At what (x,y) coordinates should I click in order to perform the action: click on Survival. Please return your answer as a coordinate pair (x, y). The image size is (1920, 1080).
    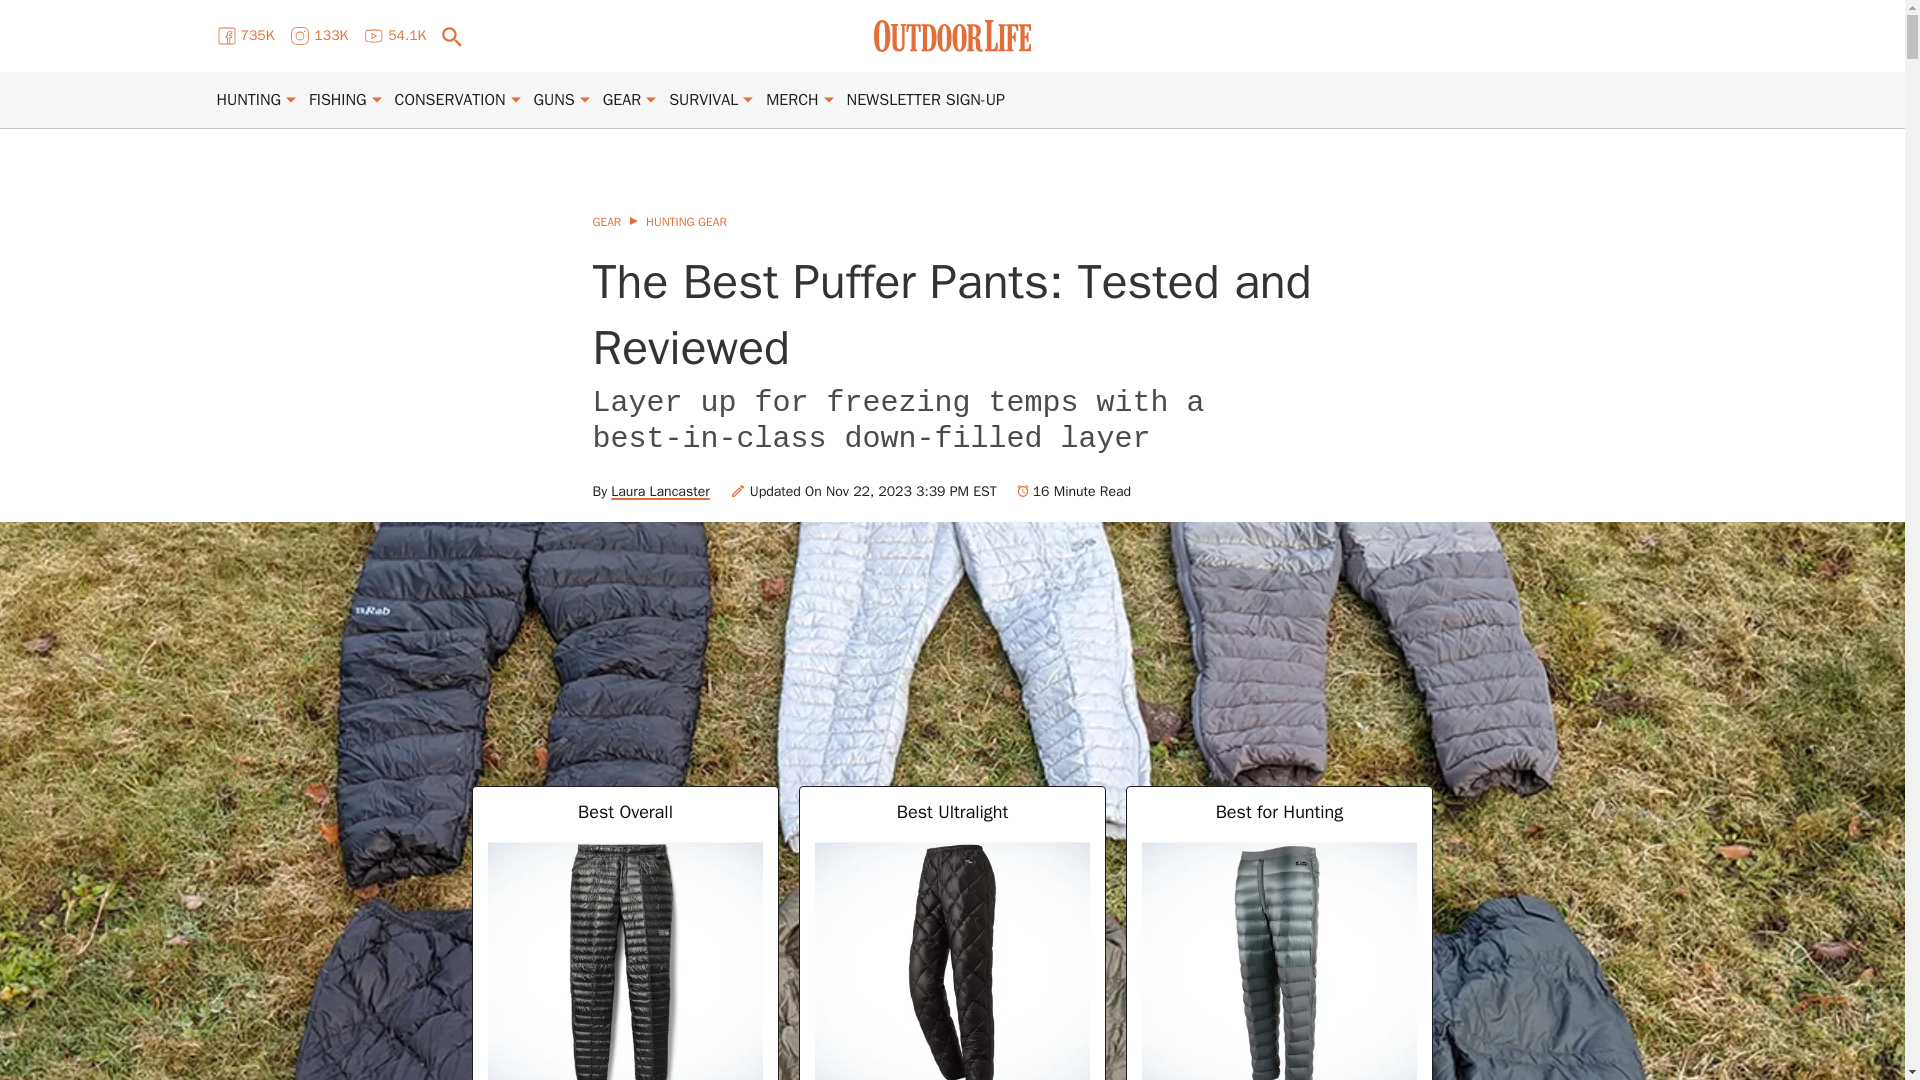
    Looking at the image, I should click on (702, 100).